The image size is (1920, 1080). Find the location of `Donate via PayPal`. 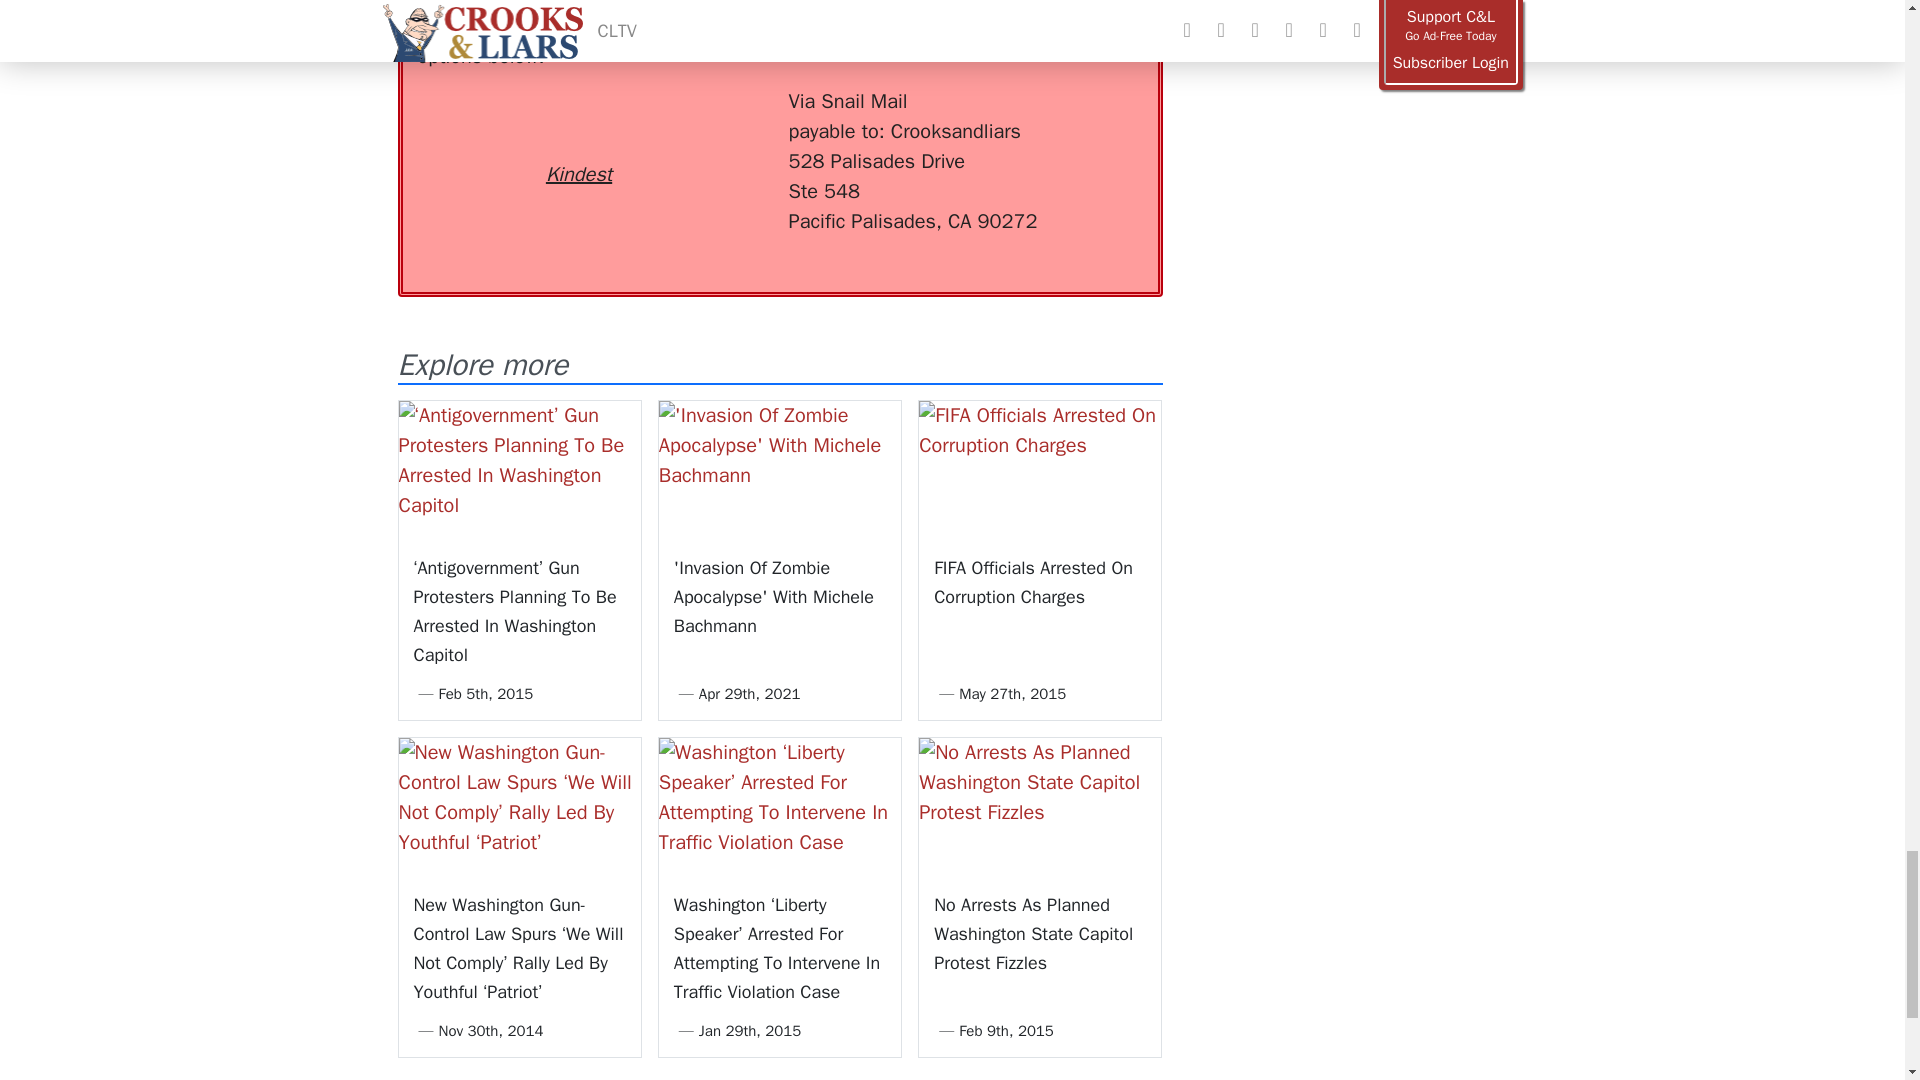

Donate via PayPal is located at coordinates (712, 123).